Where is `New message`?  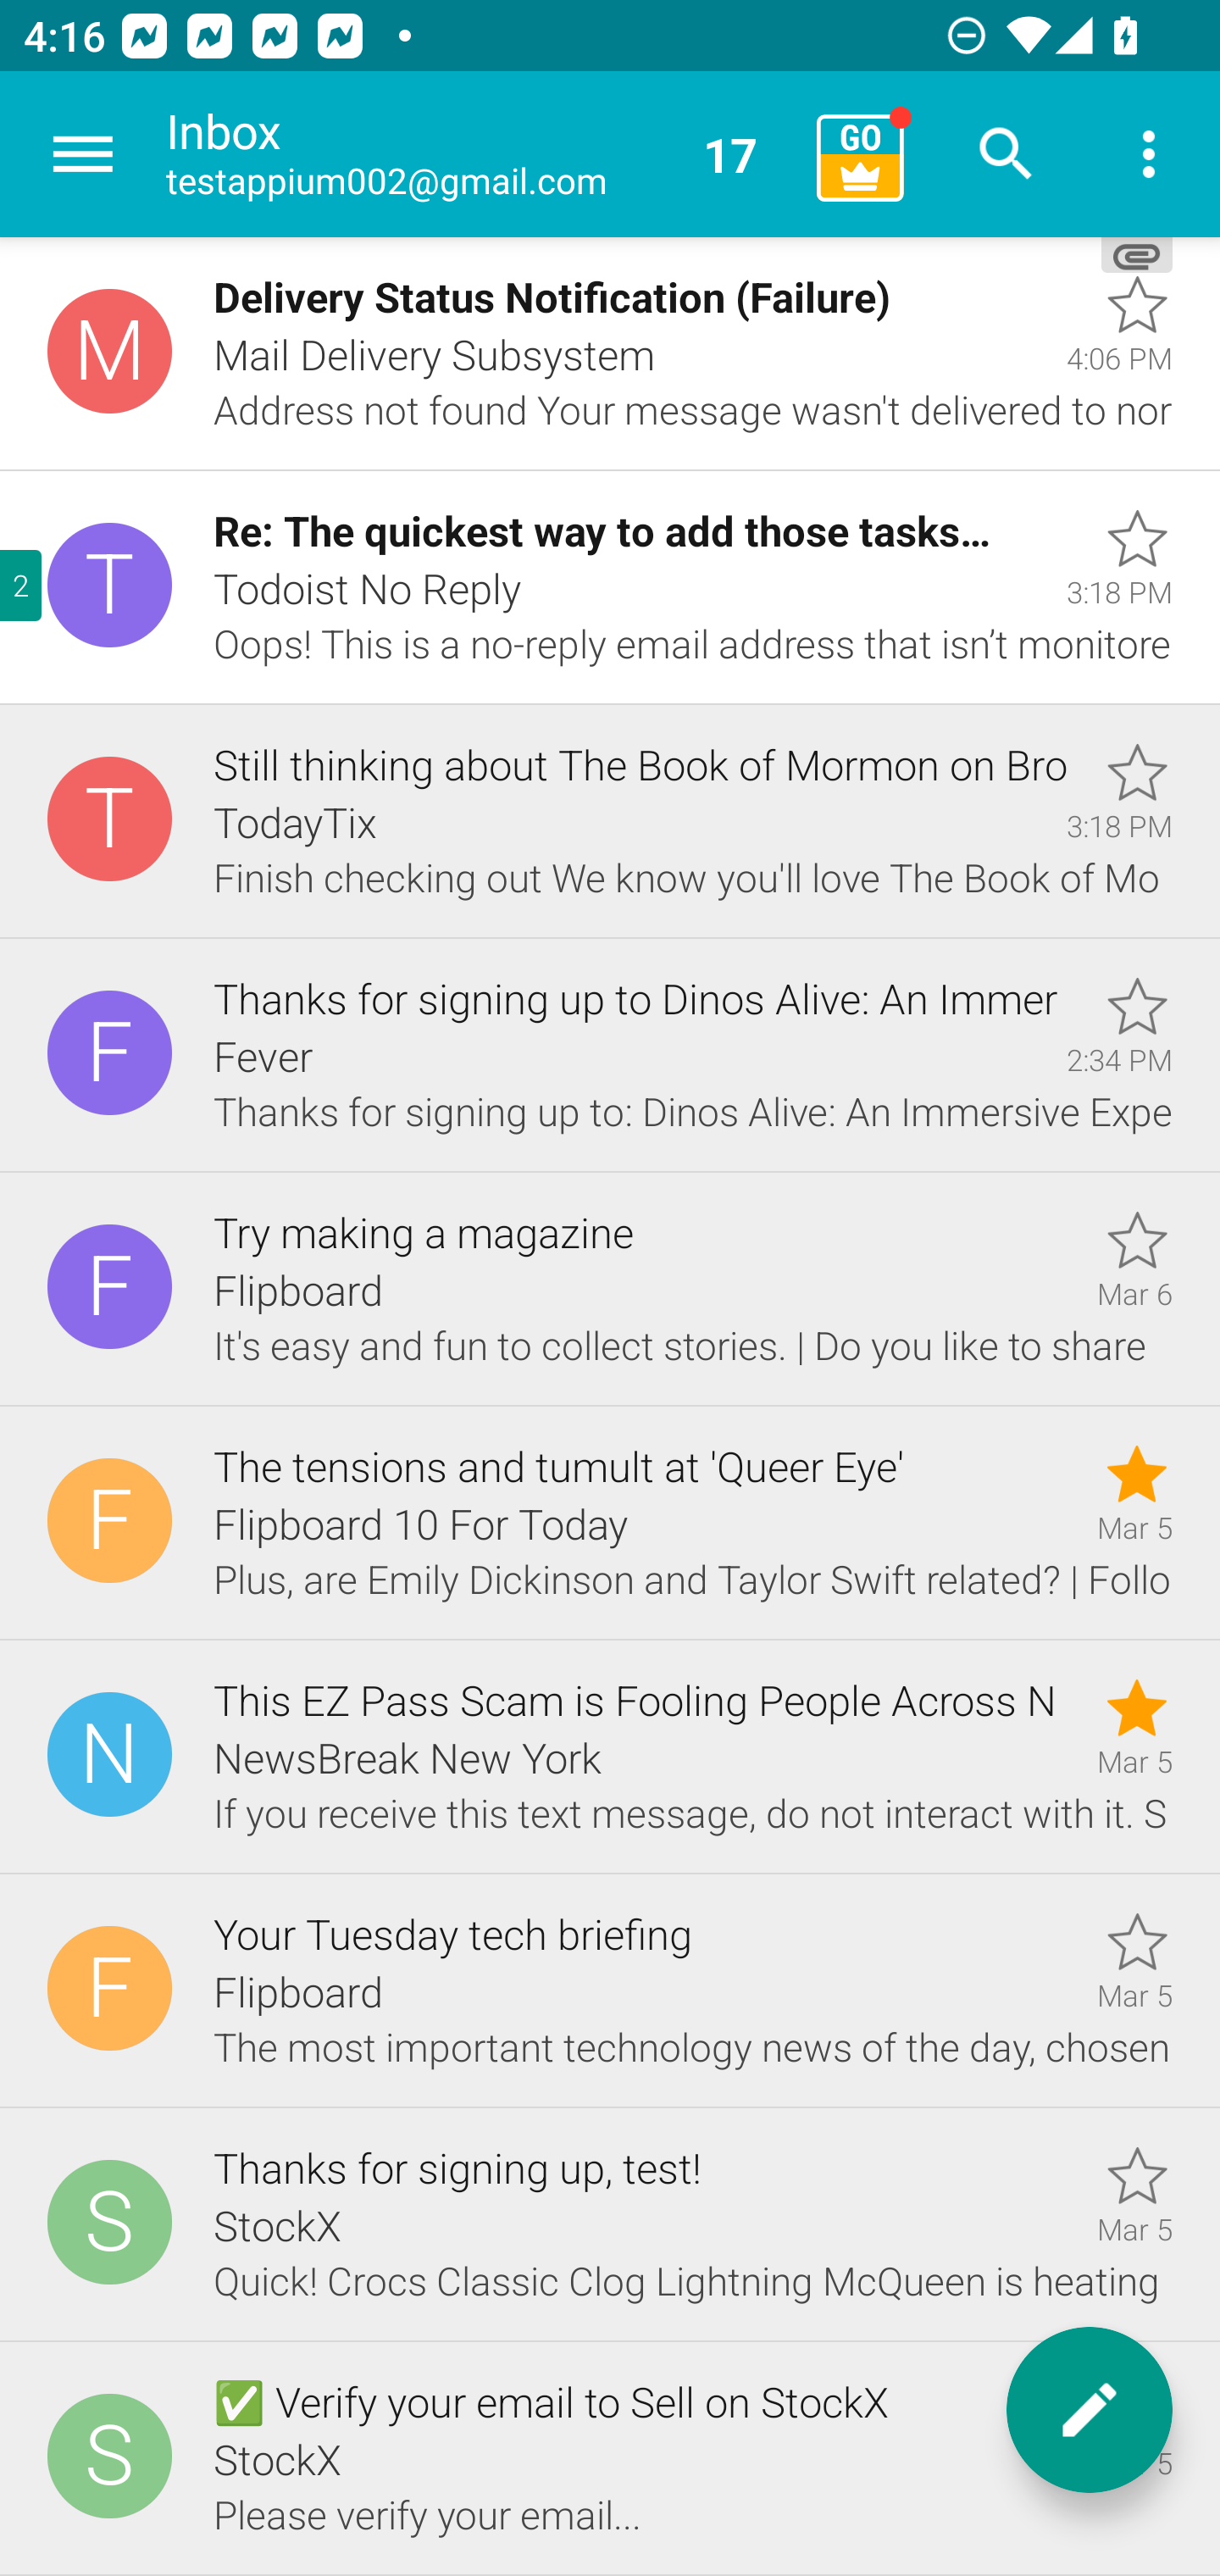 New message is located at coordinates (1090, 2410).